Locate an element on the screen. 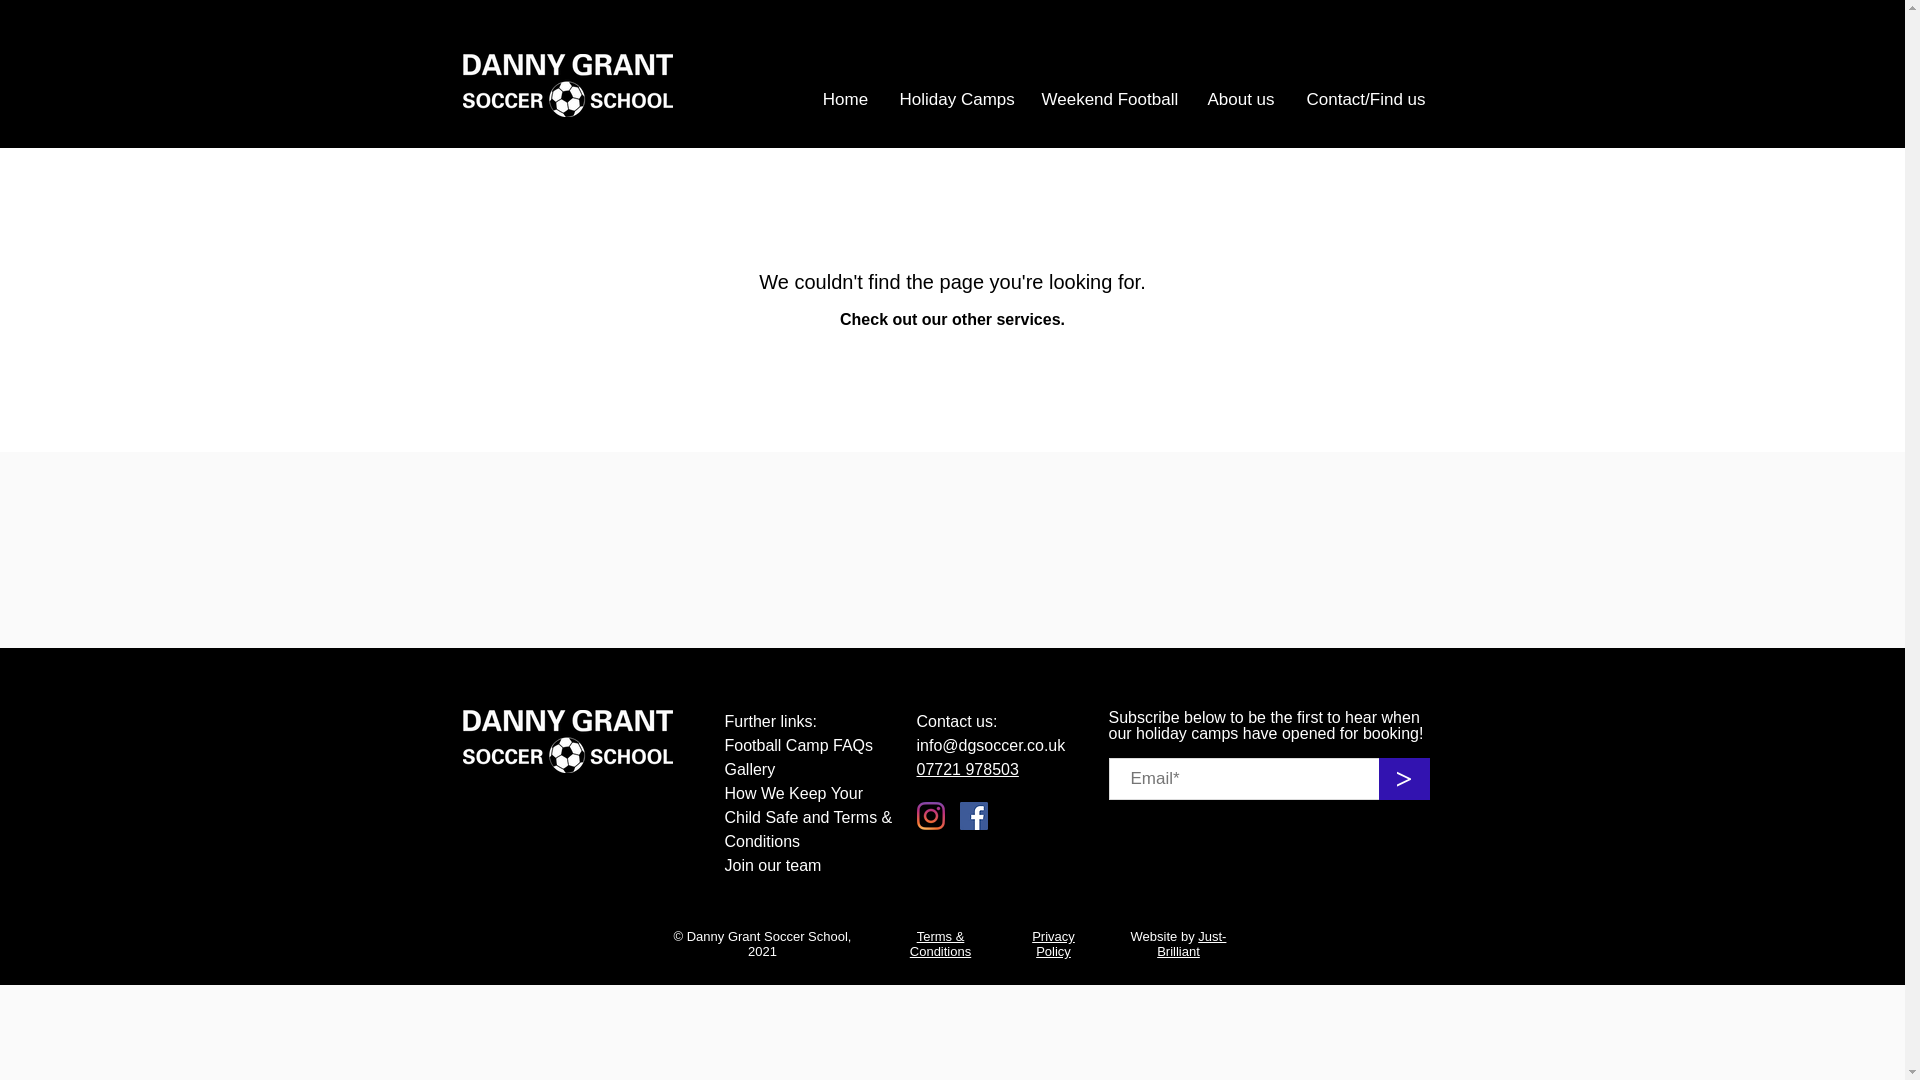 The image size is (1920, 1080). Privacy Policy is located at coordinates (1054, 944).